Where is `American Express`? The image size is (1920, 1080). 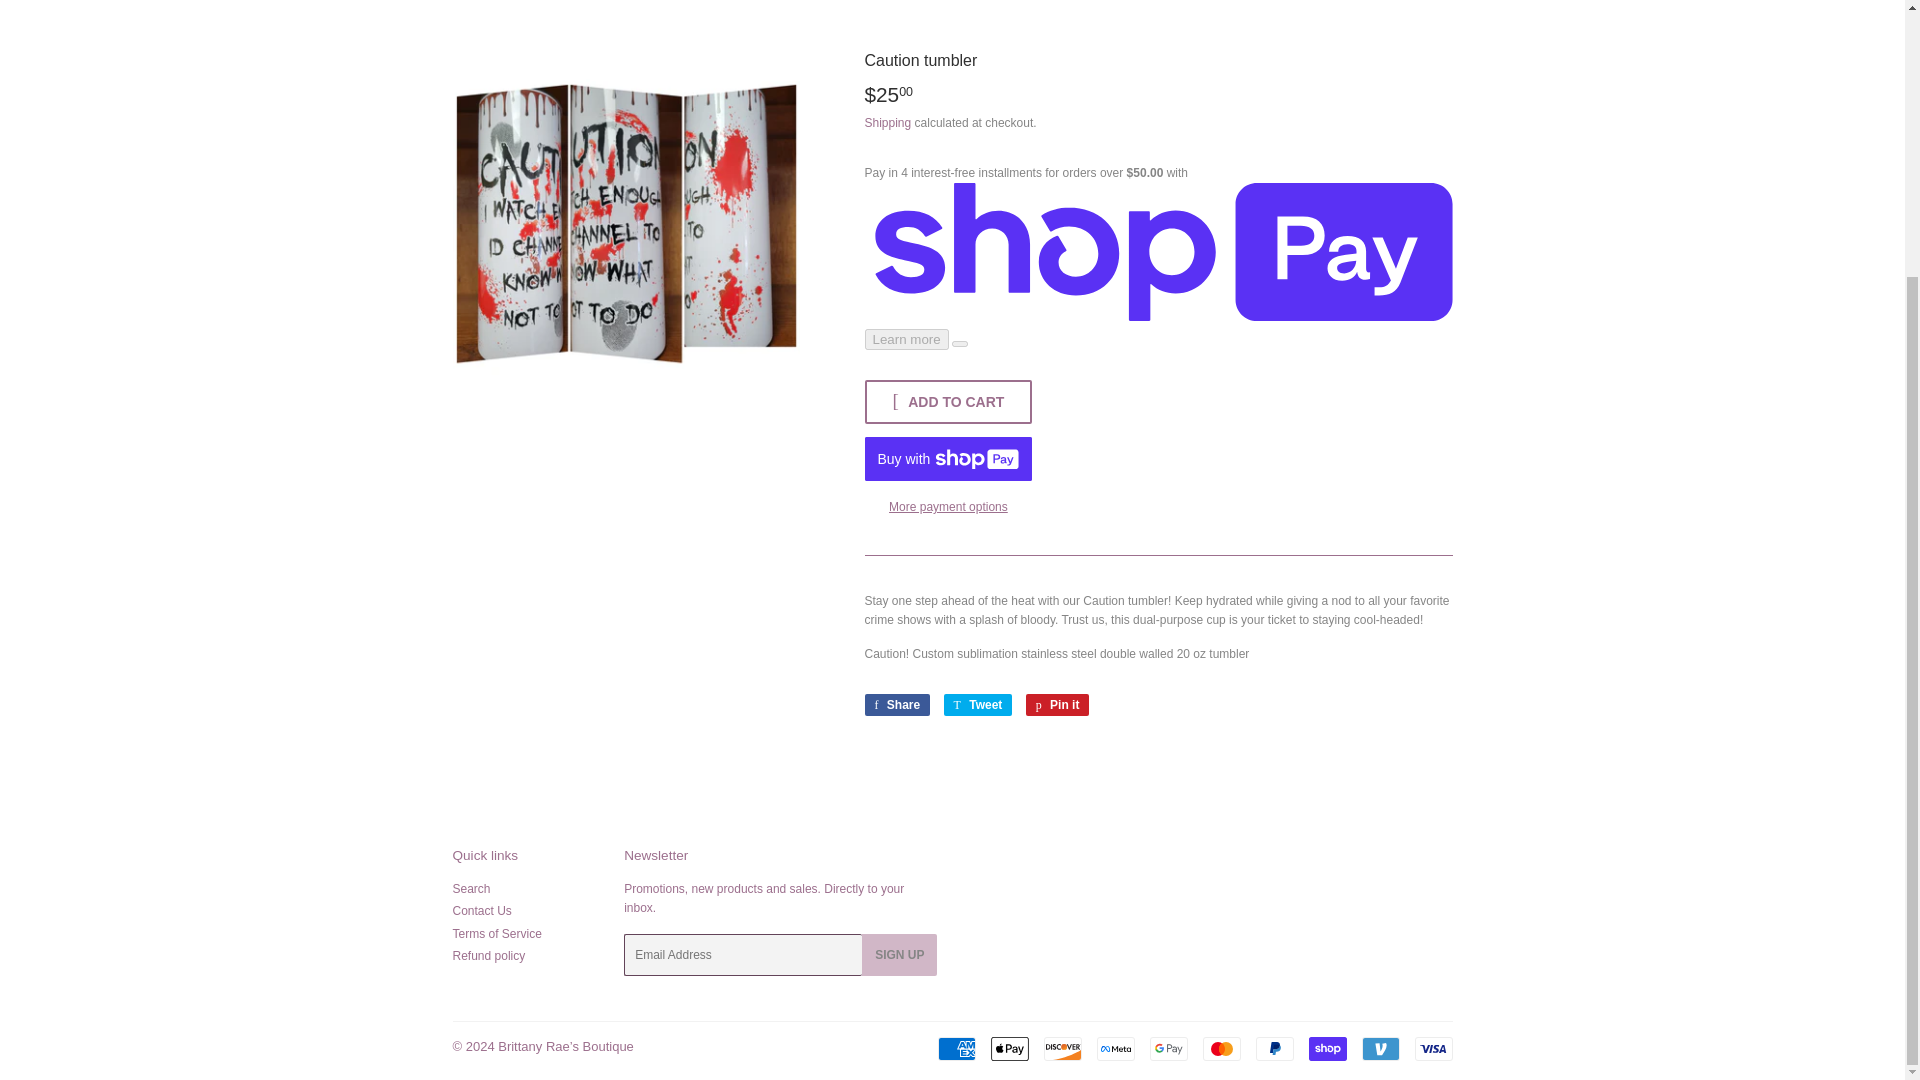 American Express is located at coordinates (956, 1048).